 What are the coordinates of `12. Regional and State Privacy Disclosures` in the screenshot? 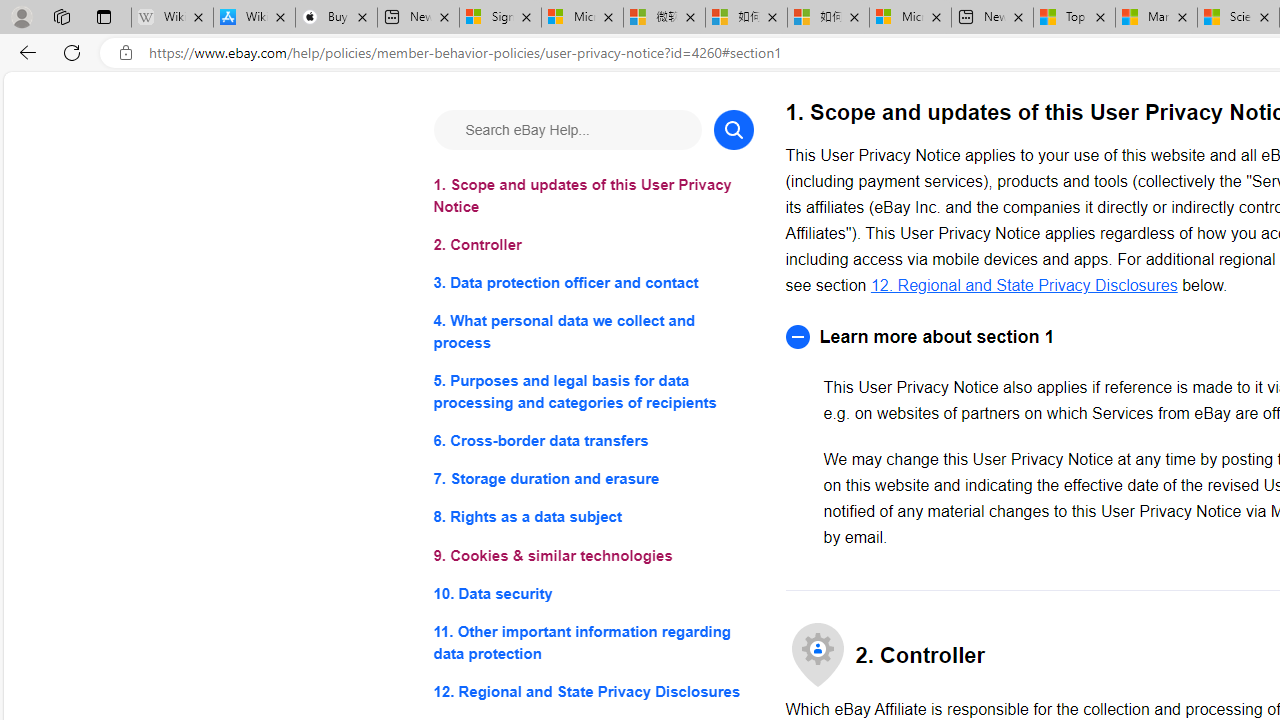 It's located at (592, 690).